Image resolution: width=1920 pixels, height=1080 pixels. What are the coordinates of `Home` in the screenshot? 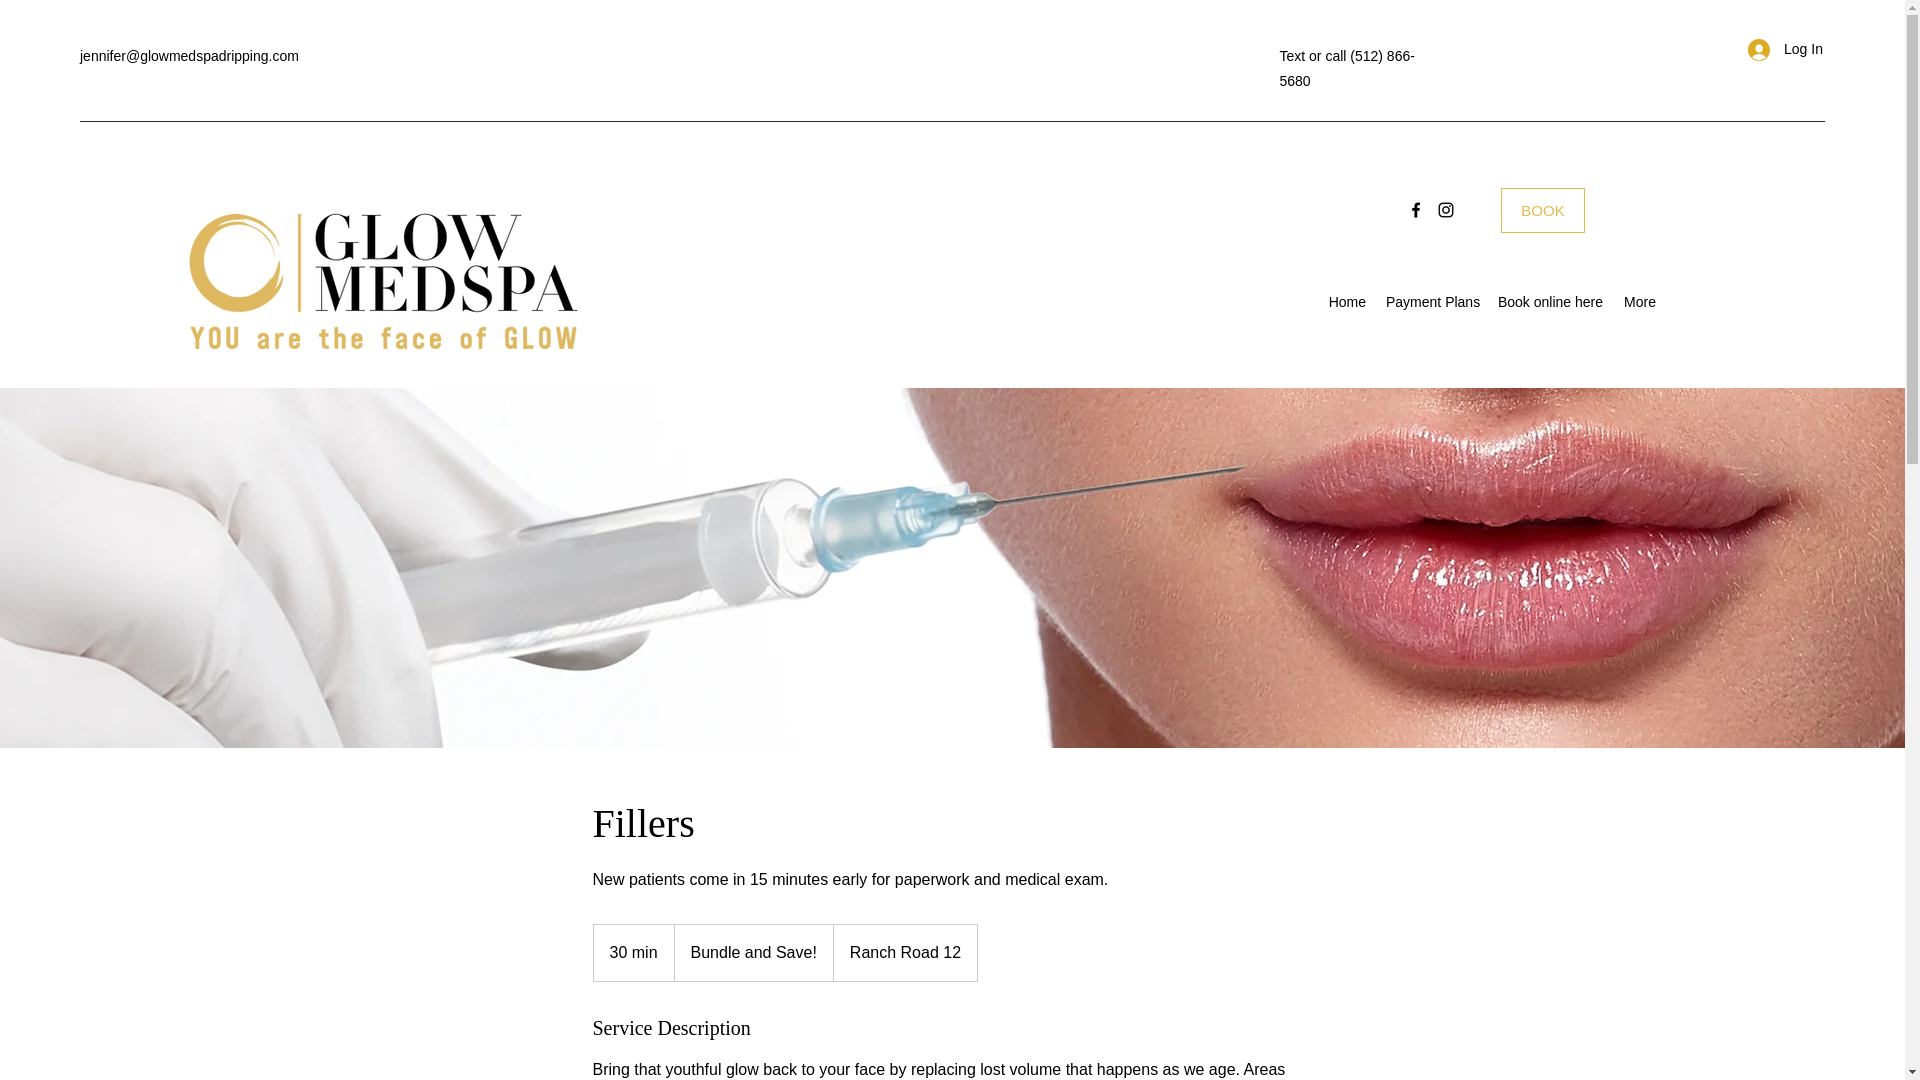 It's located at (1346, 302).